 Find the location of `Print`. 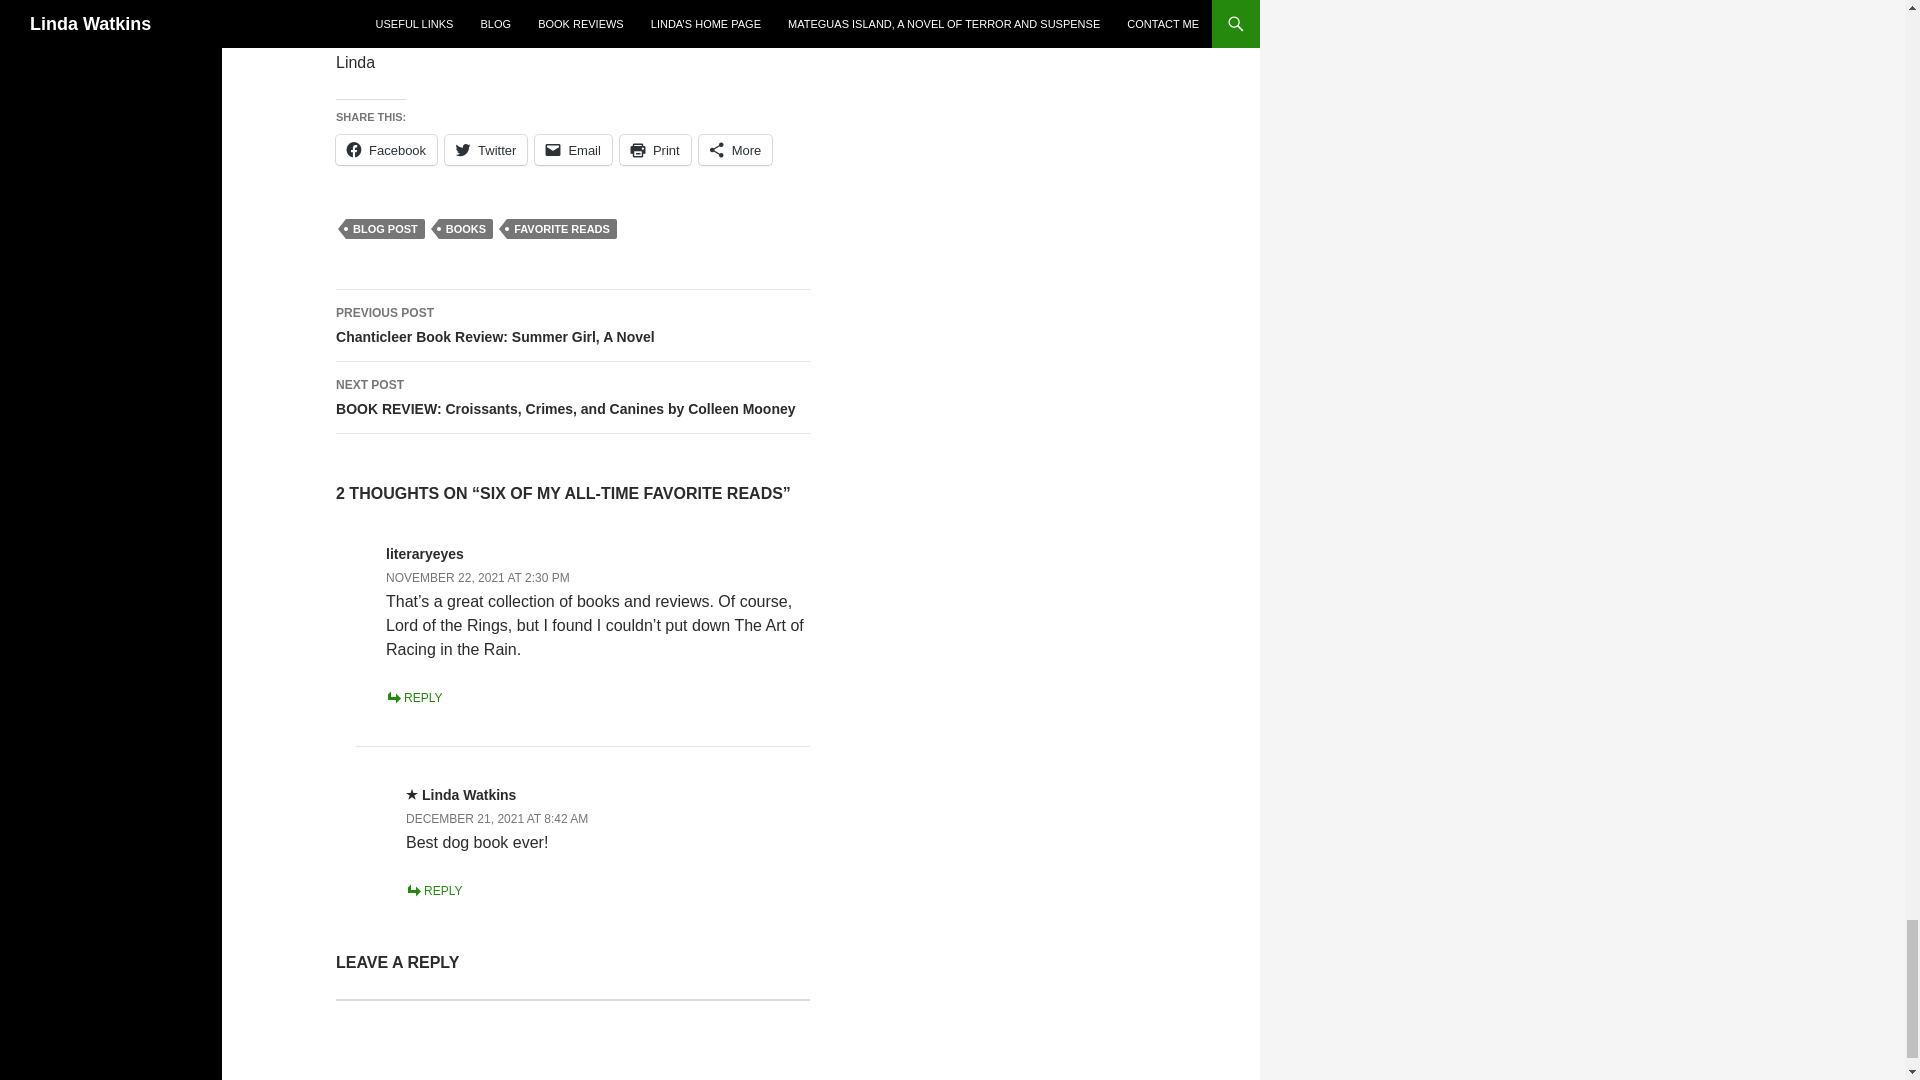

Print is located at coordinates (656, 150).